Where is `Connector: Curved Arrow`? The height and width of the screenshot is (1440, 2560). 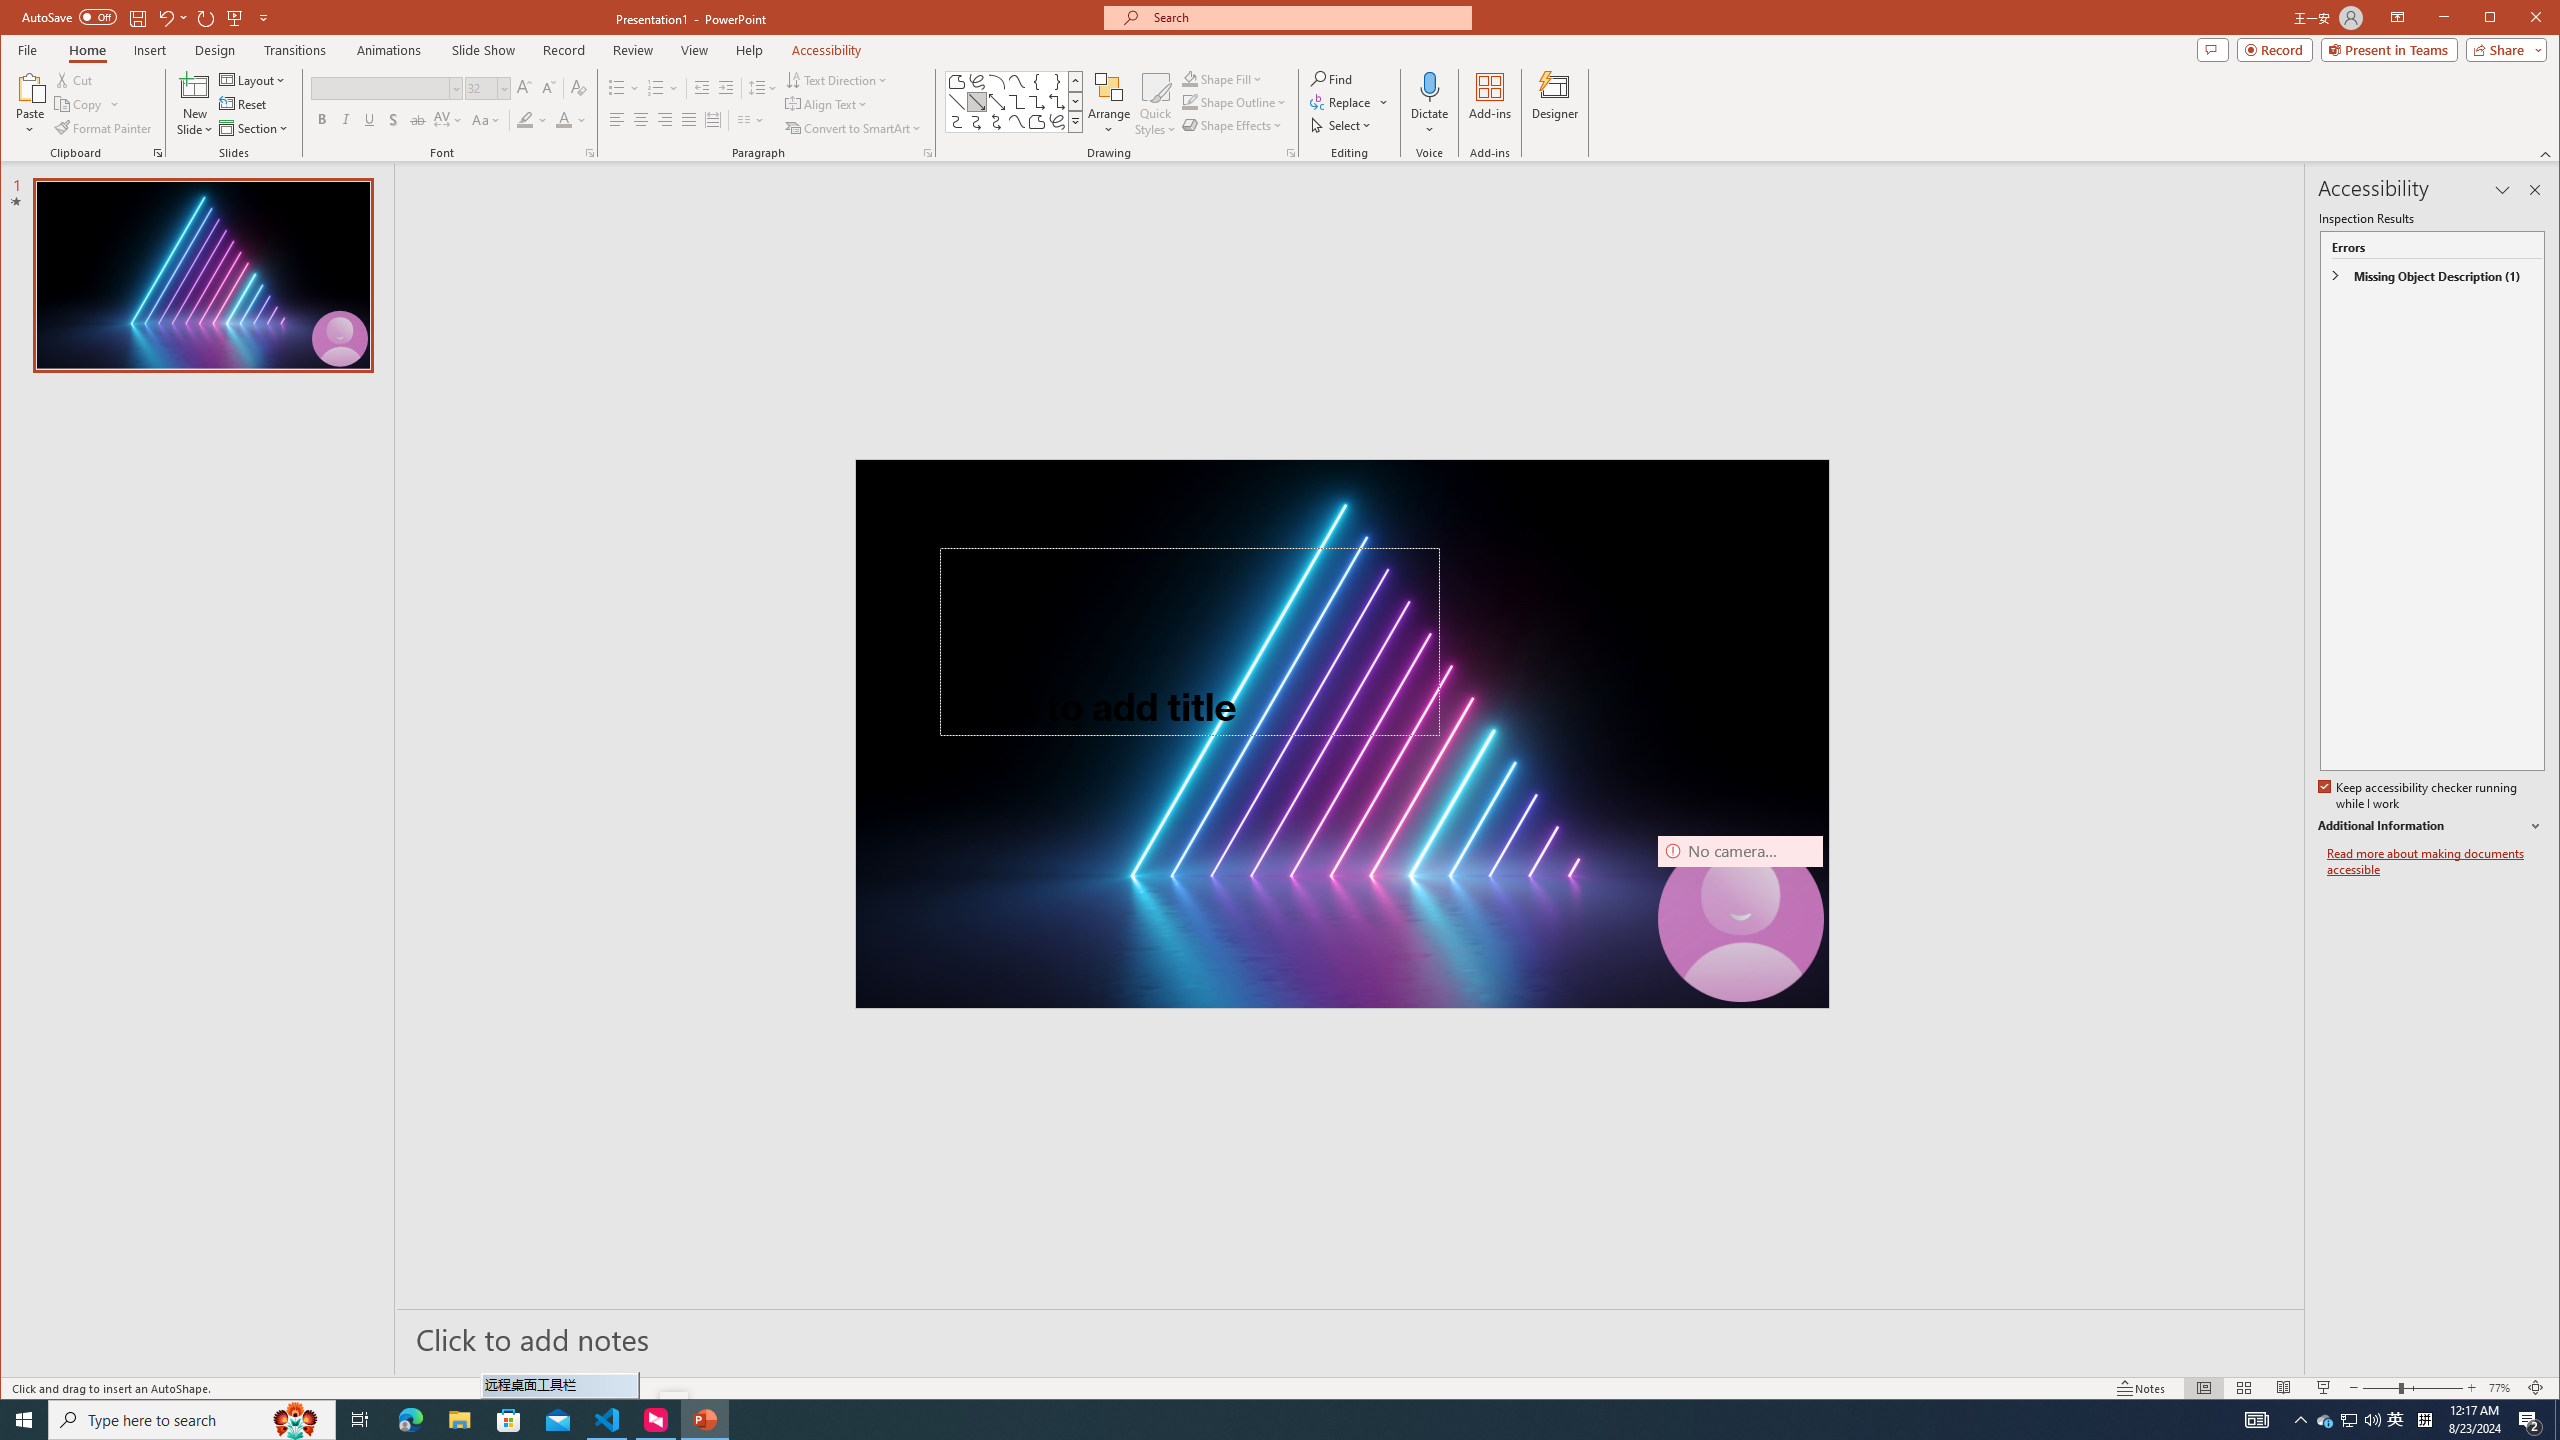
Connector: Curved Arrow is located at coordinates (978, 122).